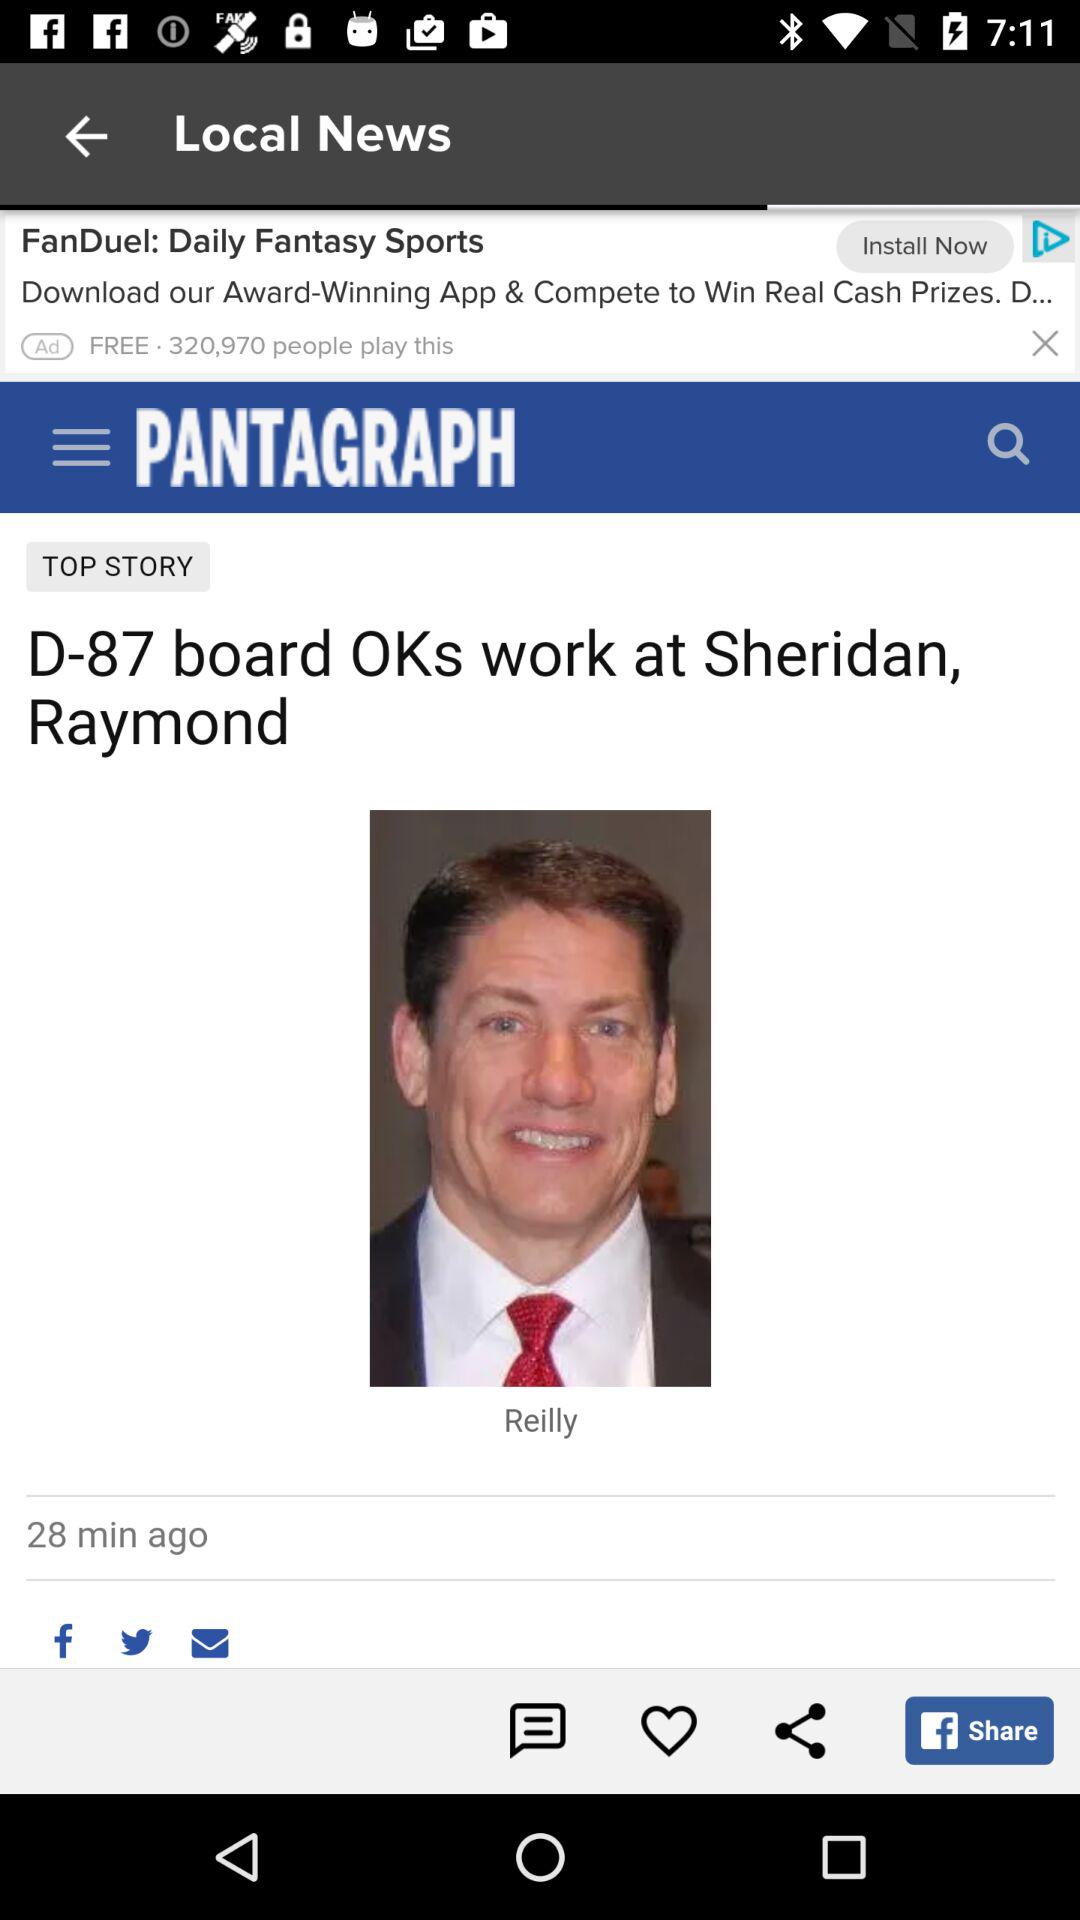 This screenshot has width=1080, height=1920. Describe the element at coordinates (540, 296) in the screenshot. I see `advertisement banner` at that location.